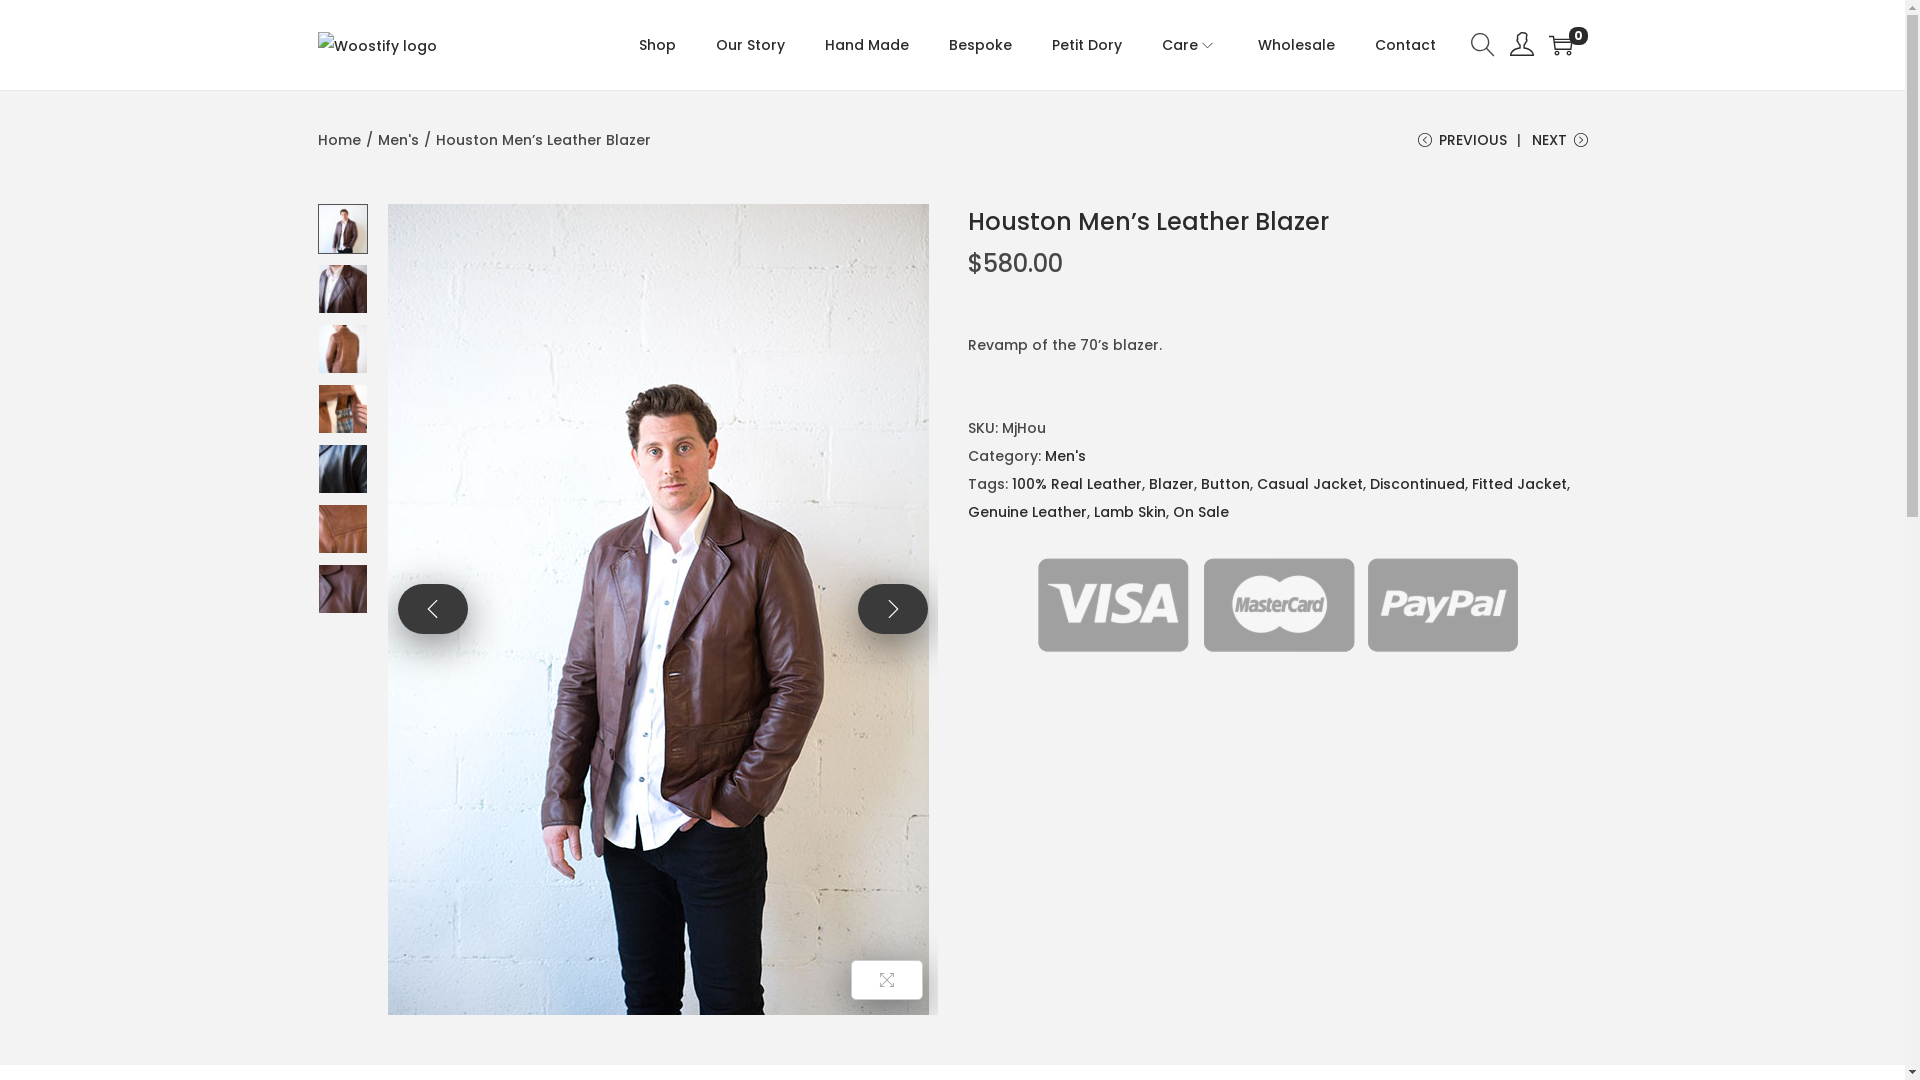 Image resolution: width=1920 pixels, height=1080 pixels. Describe the element at coordinates (1296, 45) in the screenshot. I see `Wholesale` at that location.